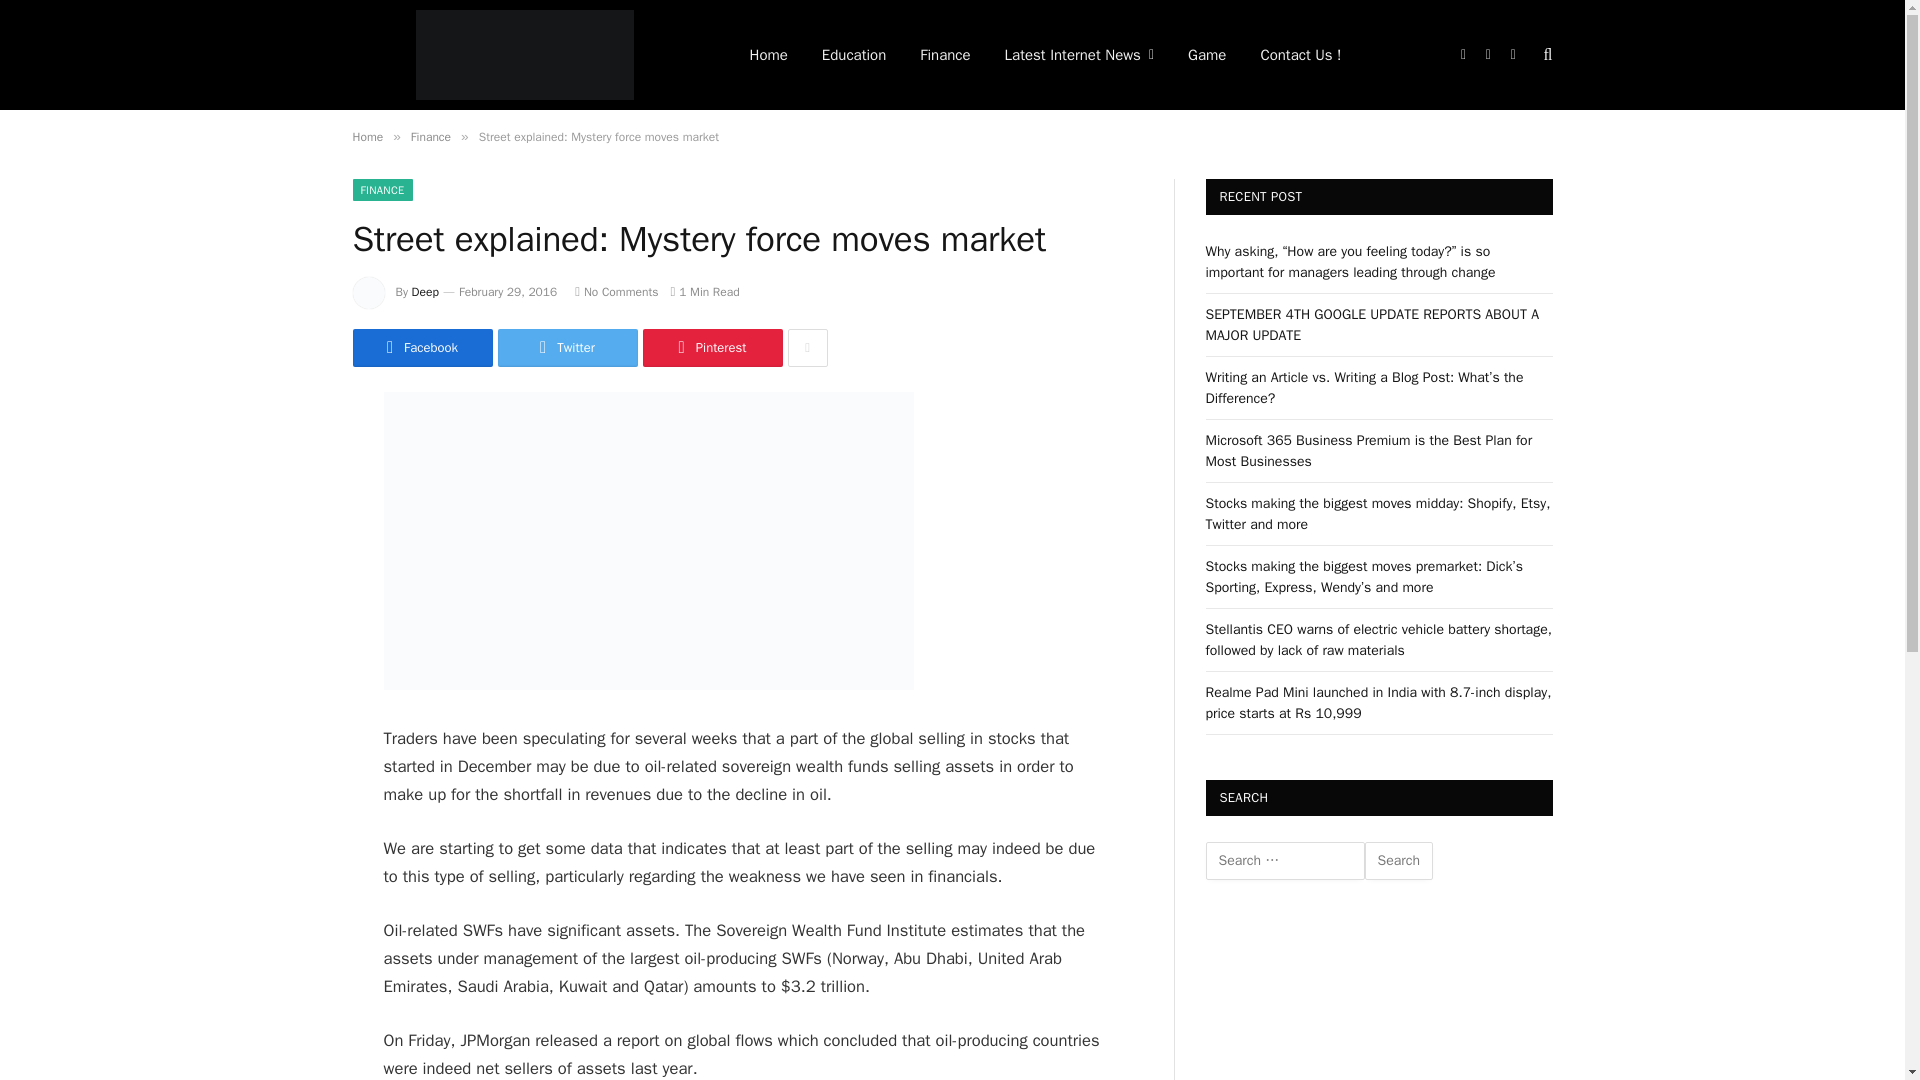 This screenshot has width=1920, height=1080. I want to click on Contact Us !, so click(1300, 55).